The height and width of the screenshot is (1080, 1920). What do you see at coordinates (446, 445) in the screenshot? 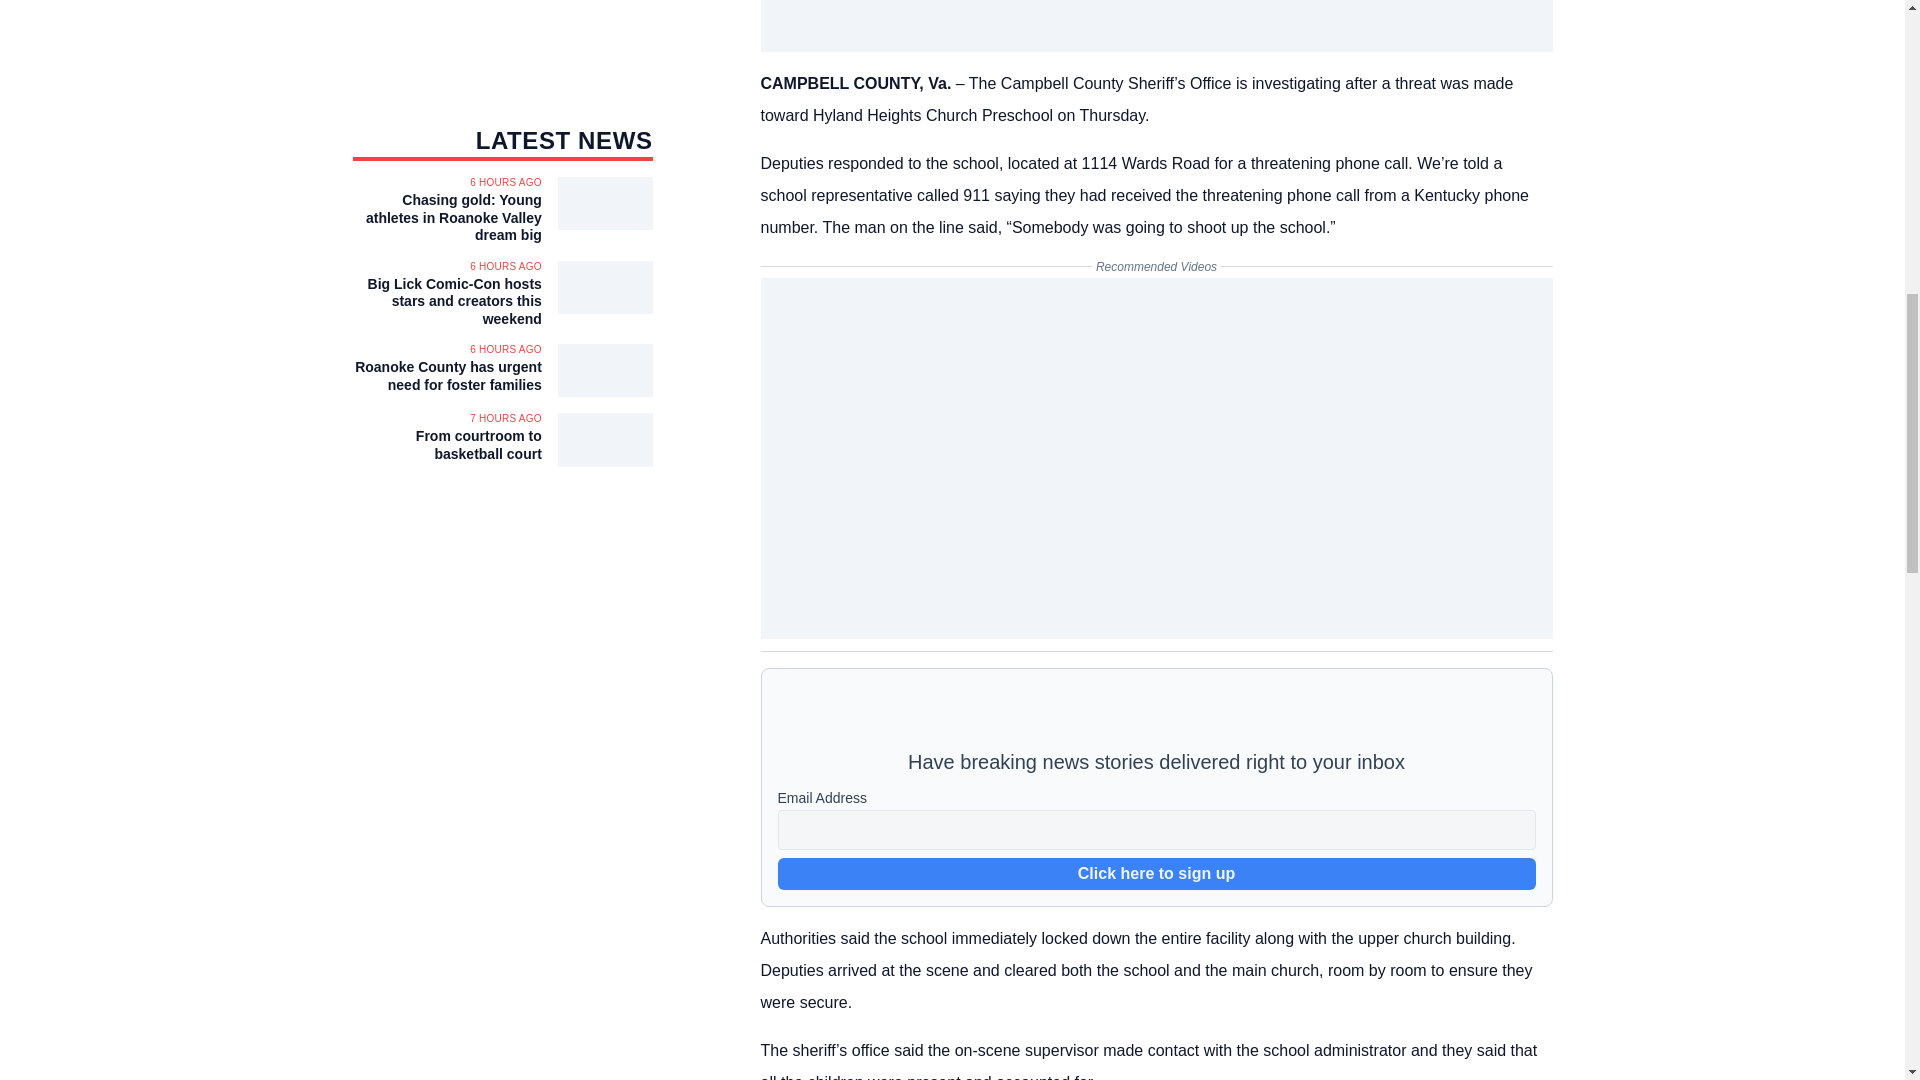
I see `From courtroom to basketball court` at bounding box center [446, 445].